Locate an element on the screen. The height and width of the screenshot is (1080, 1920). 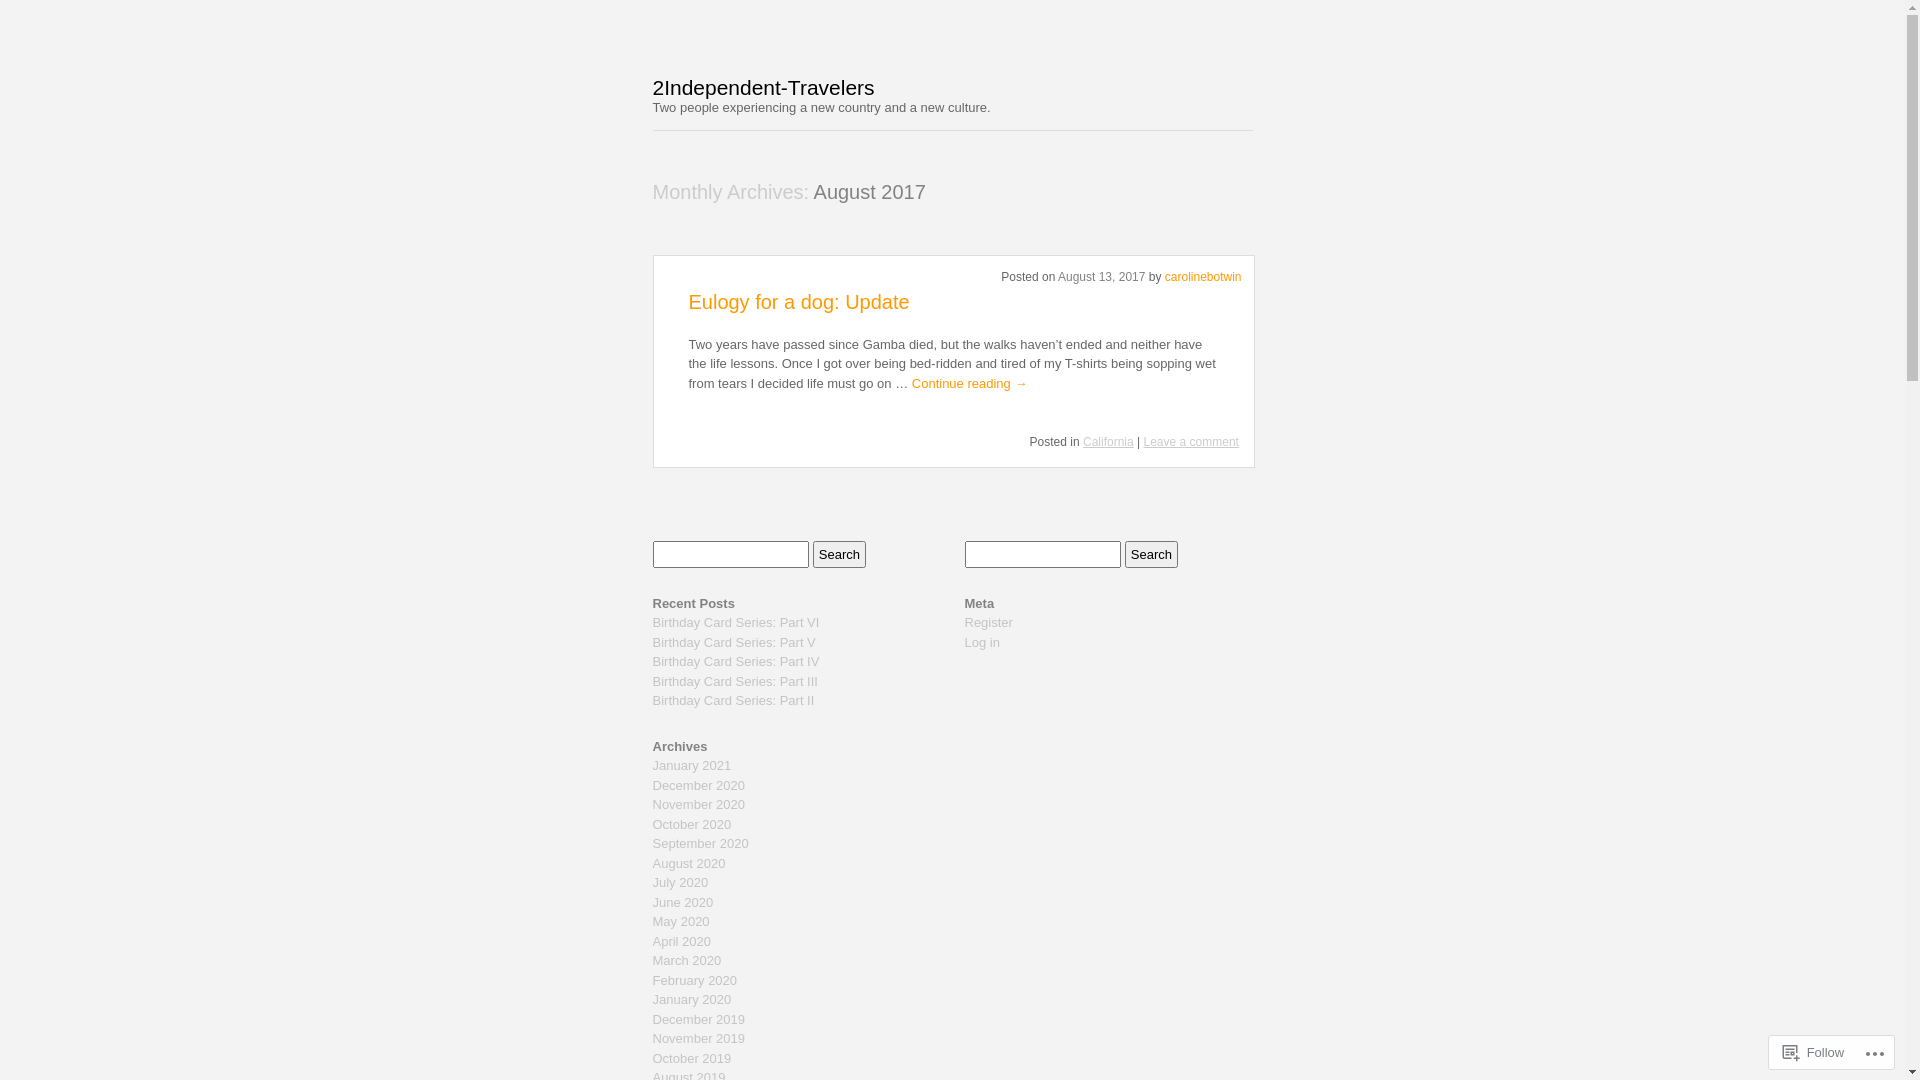
California is located at coordinates (1108, 442).